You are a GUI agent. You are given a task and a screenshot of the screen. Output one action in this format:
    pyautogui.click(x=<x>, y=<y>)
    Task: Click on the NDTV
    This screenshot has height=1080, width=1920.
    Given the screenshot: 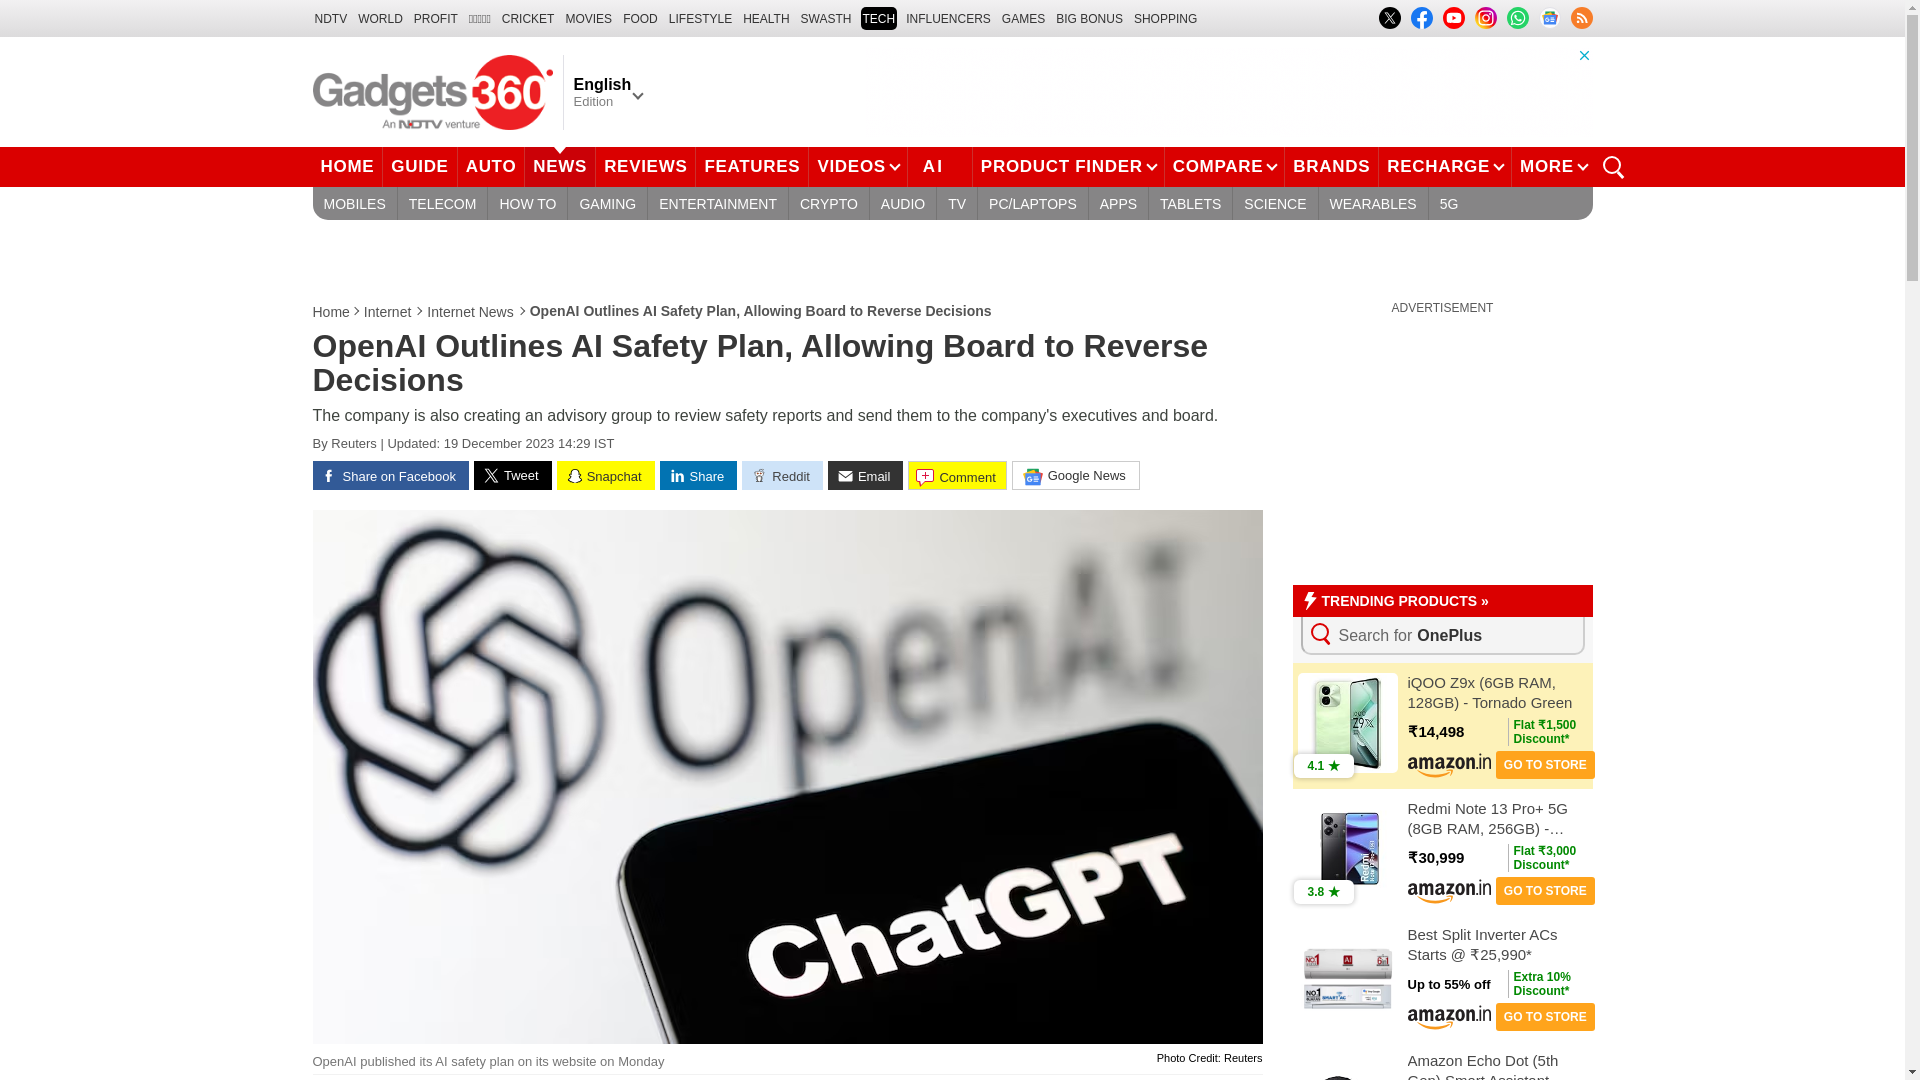 What is the action you would take?
    pyautogui.click(x=330, y=18)
    